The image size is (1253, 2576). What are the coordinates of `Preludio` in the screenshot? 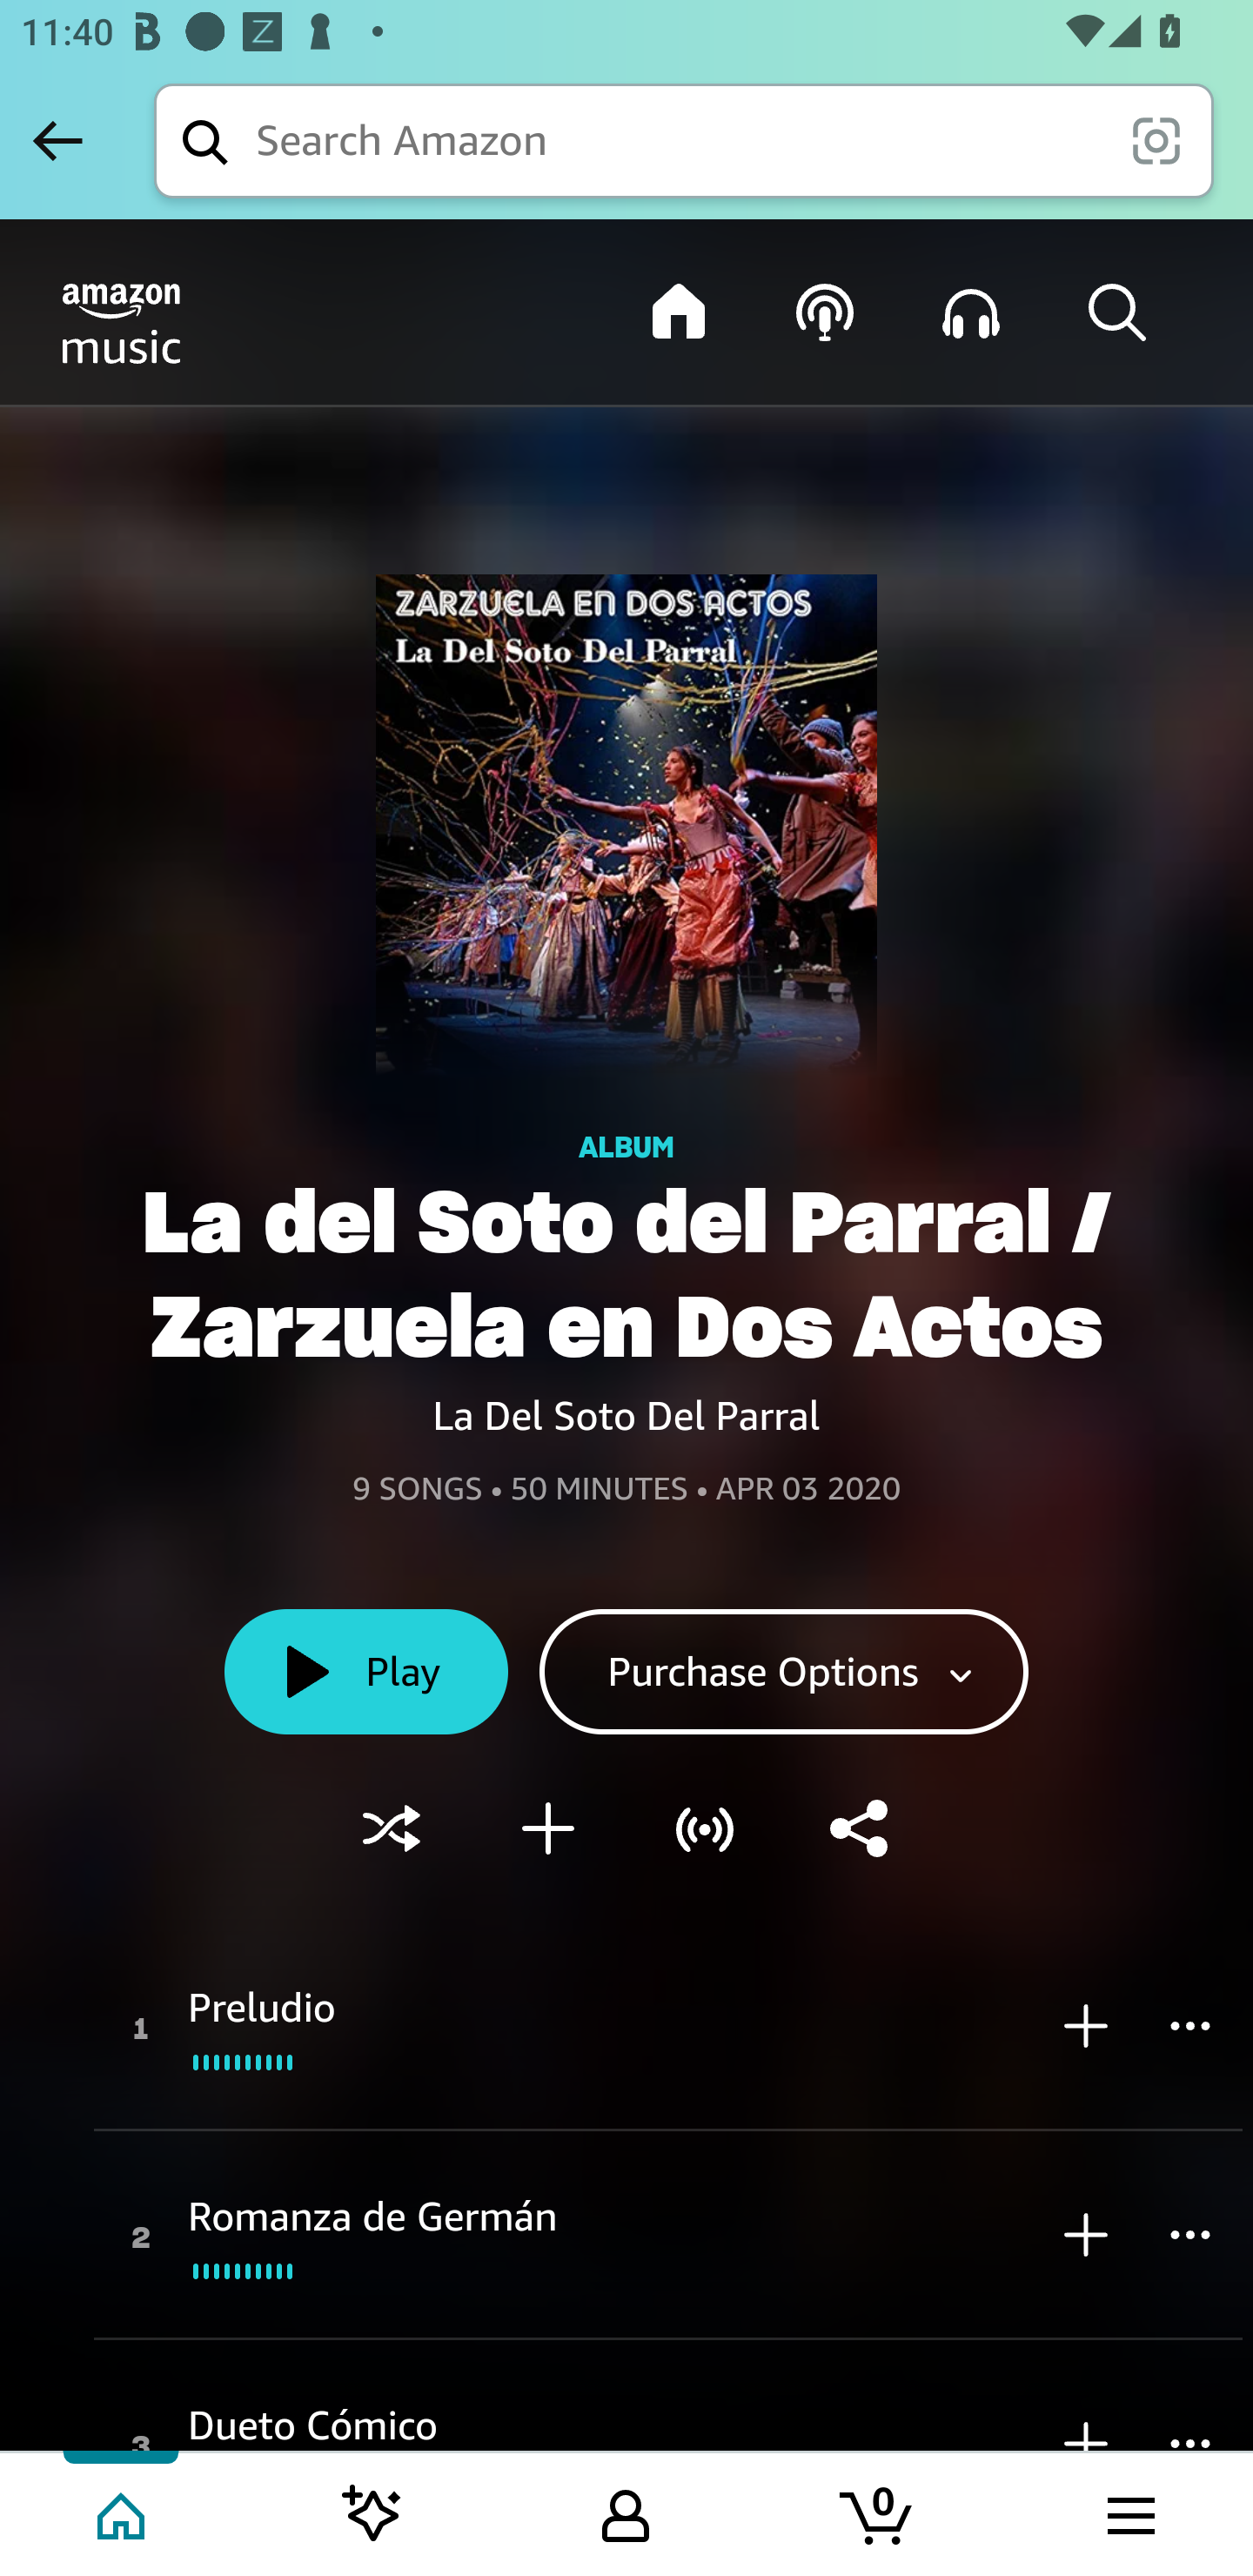 It's located at (263, 2007).